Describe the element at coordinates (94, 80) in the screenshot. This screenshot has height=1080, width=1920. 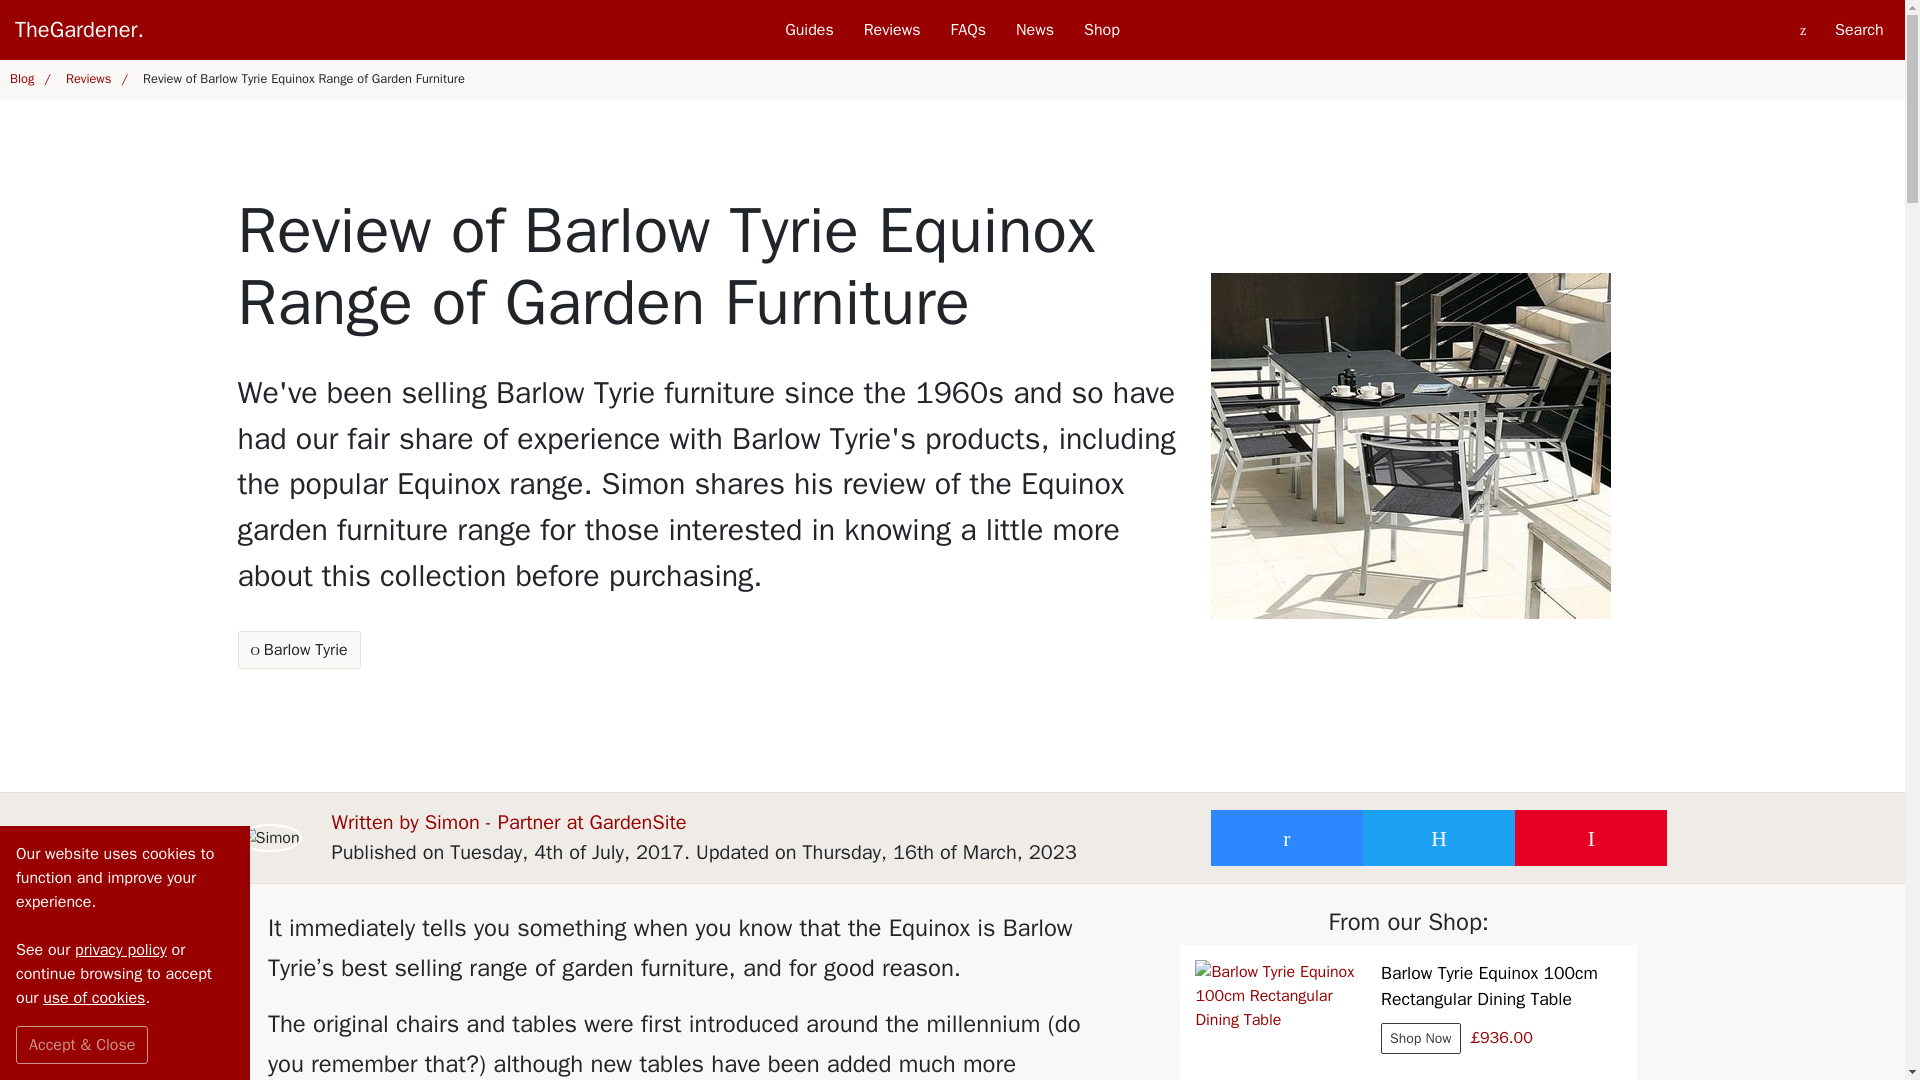
I see `Reviews` at that location.